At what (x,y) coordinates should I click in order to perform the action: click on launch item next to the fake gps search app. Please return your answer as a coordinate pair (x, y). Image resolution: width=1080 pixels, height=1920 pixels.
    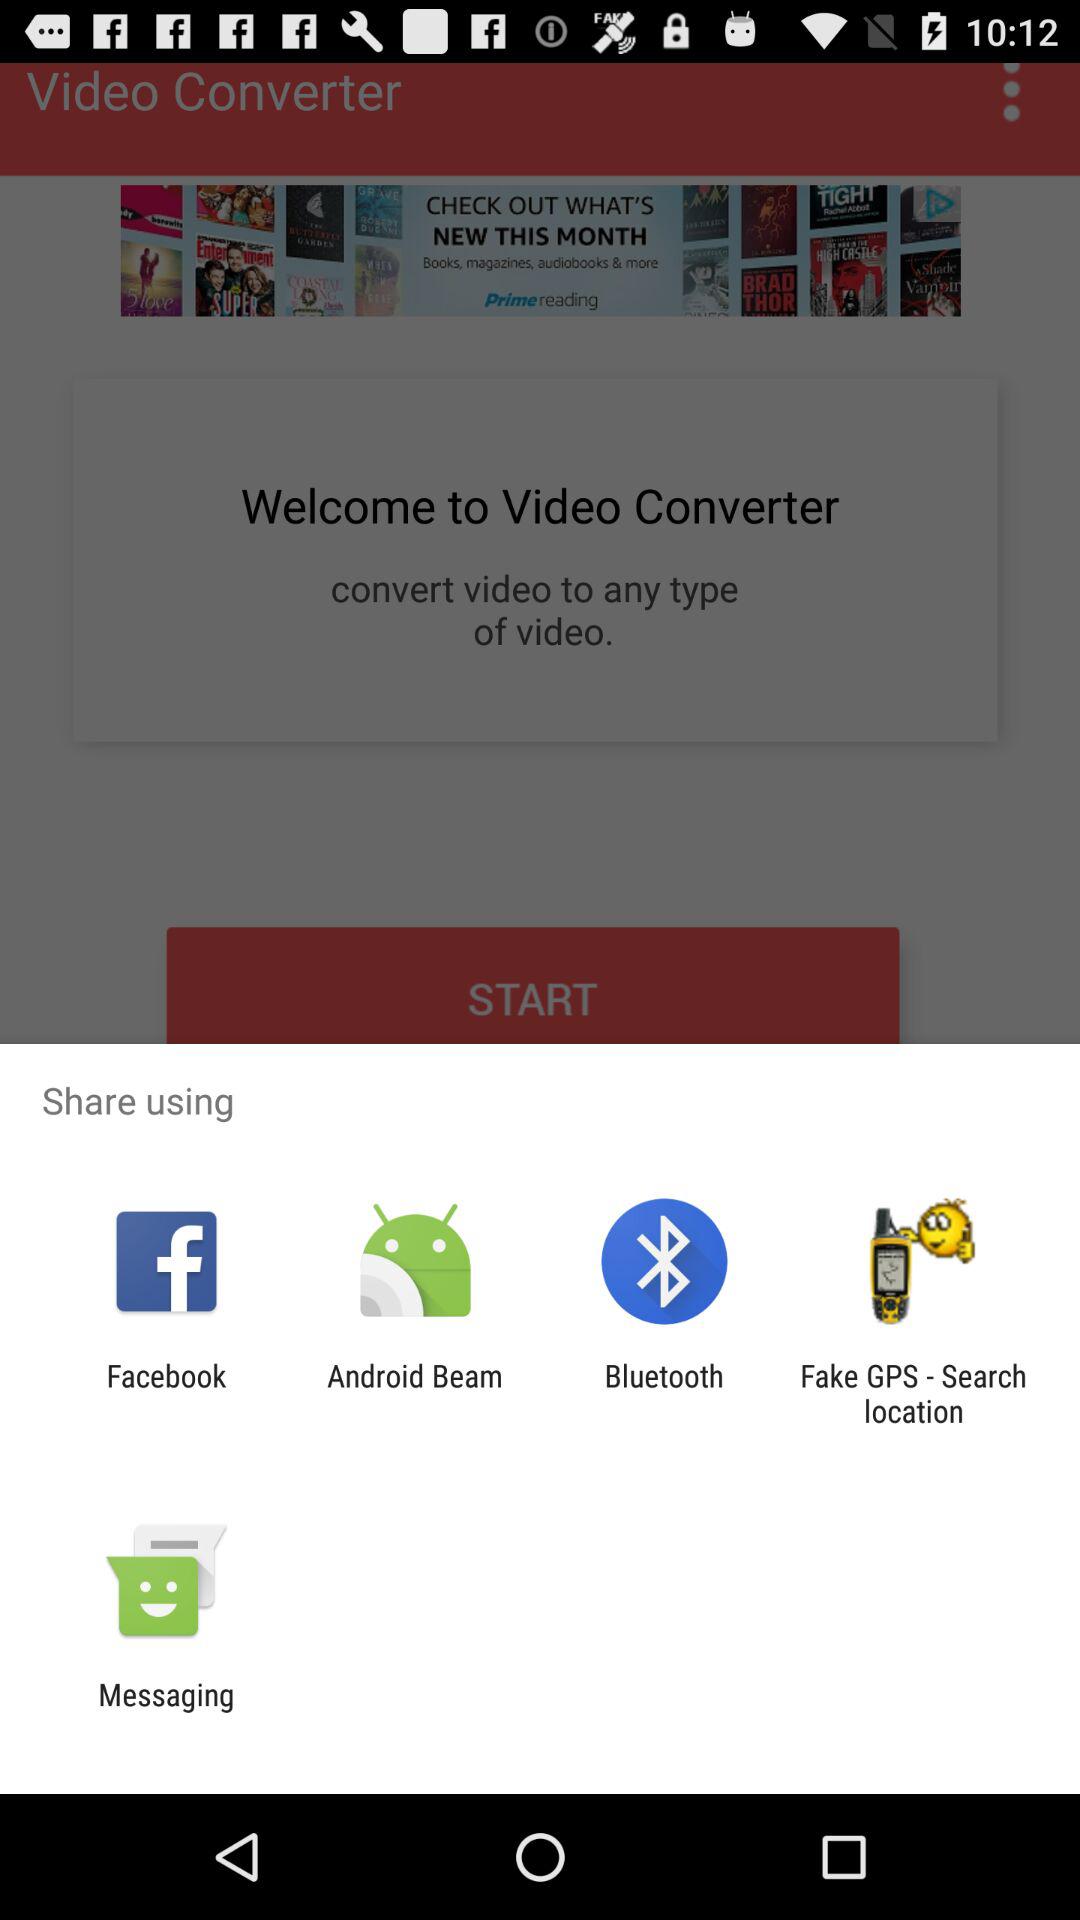
    Looking at the image, I should click on (664, 1393).